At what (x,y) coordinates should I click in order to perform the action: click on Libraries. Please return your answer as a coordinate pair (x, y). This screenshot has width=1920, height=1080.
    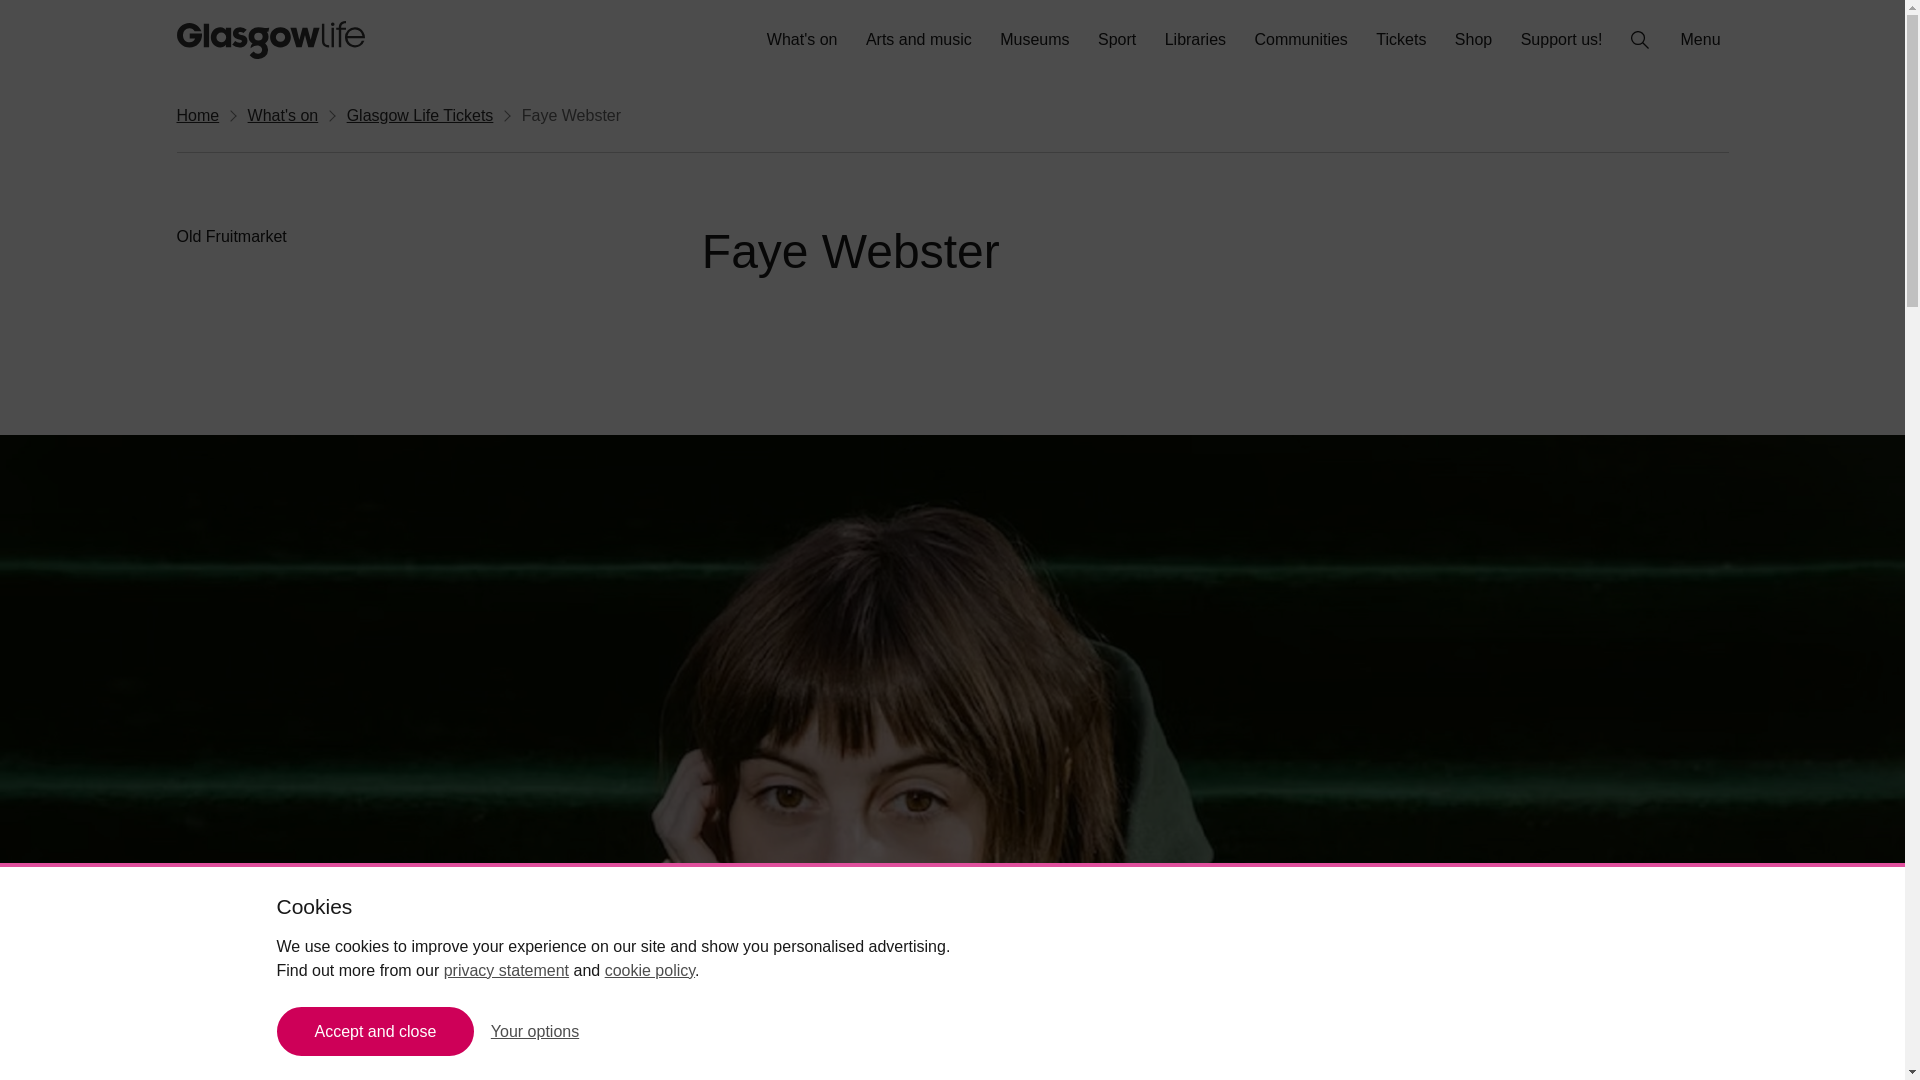
    Looking at the image, I should click on (1196, 40).